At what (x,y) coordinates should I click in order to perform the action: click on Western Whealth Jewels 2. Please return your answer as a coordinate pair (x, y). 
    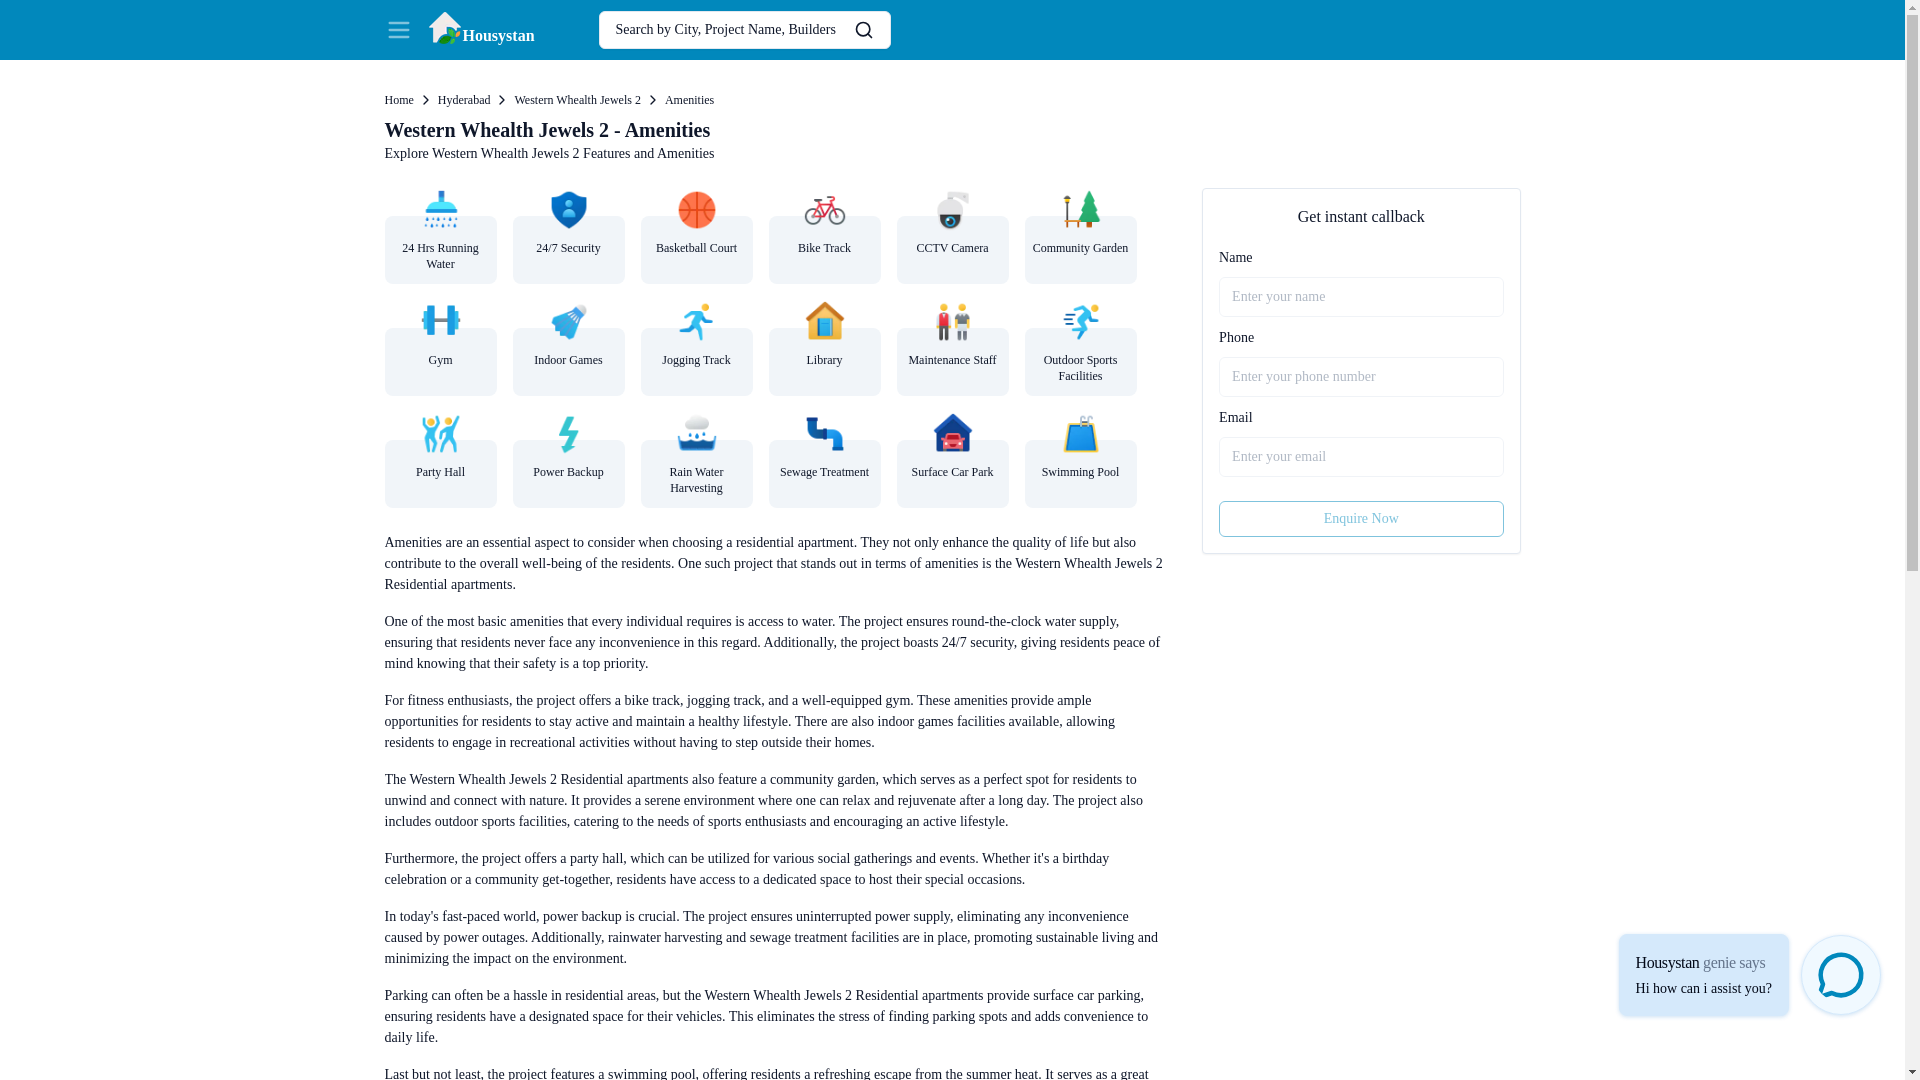
    Looking at the image, I should click on (1361, 518).